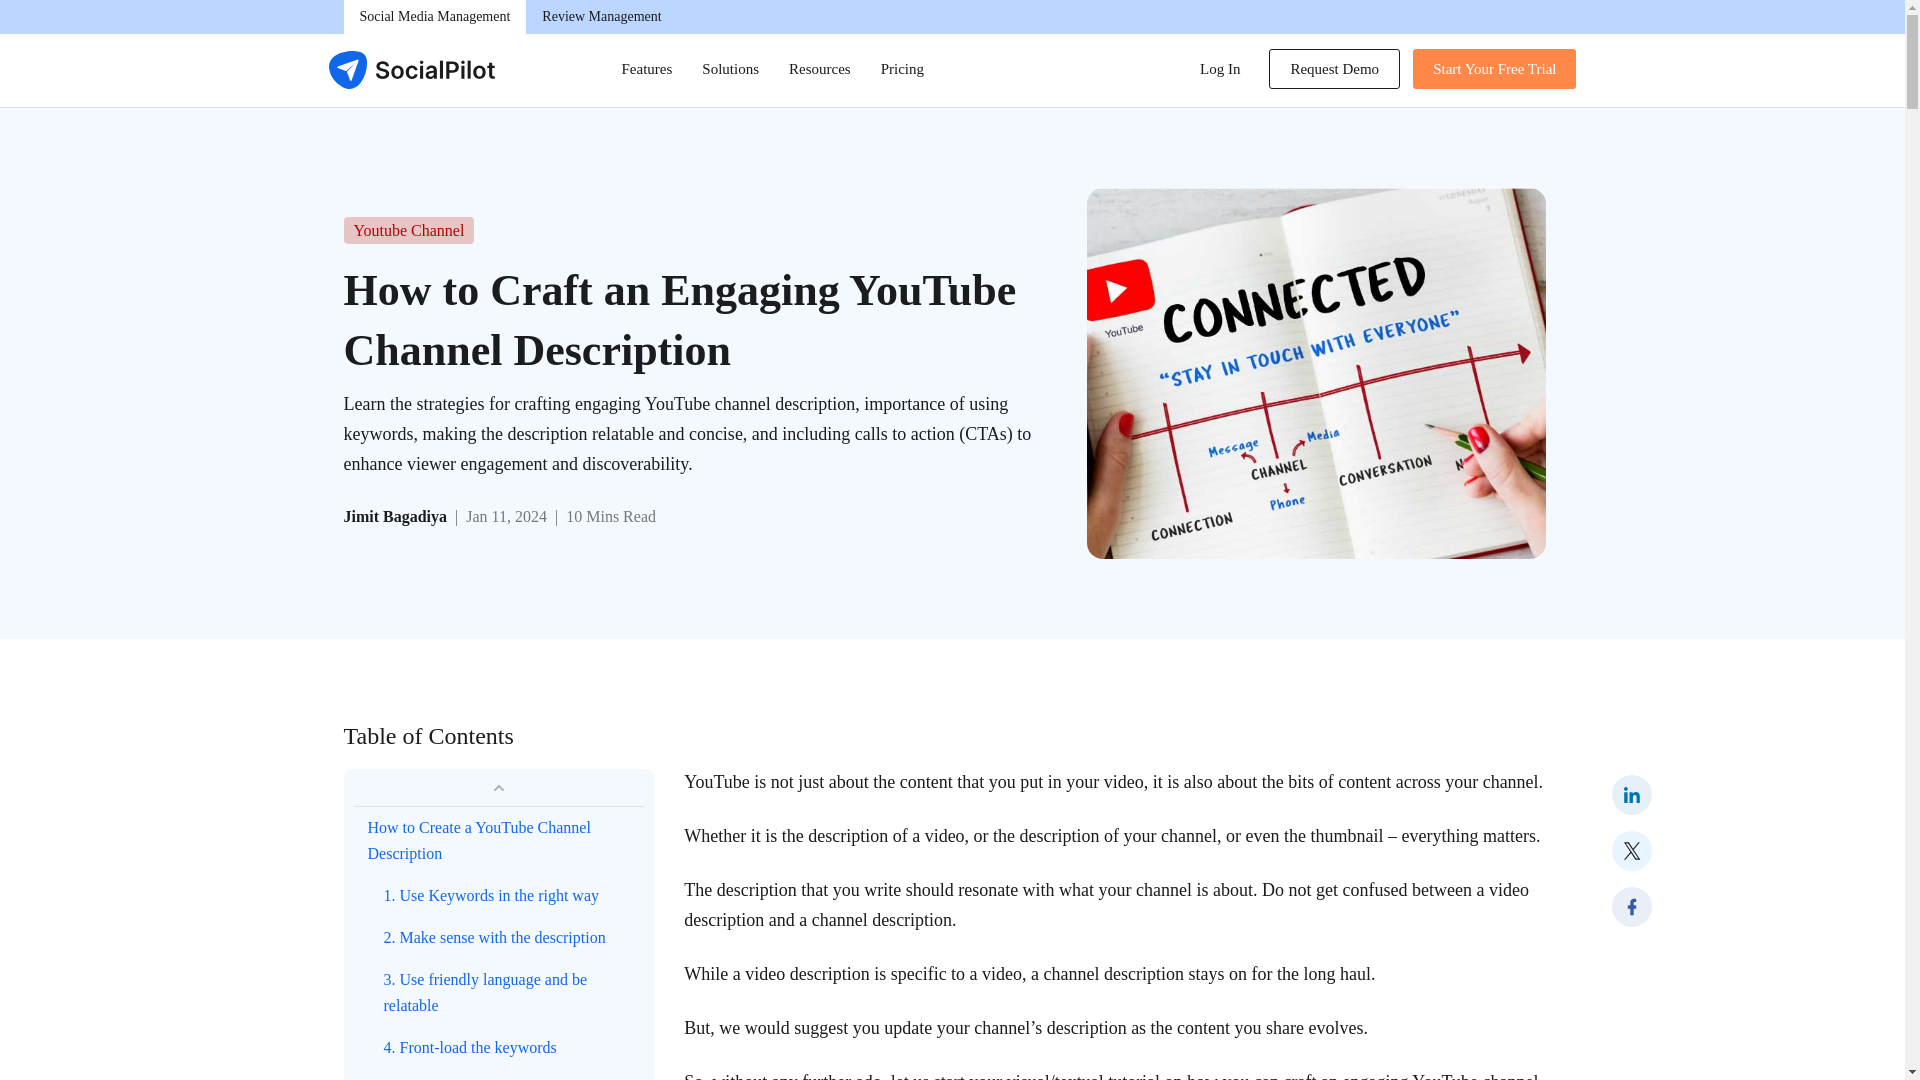 The image size is (1920, 1080). What do you see at coordinates (514, 993) in the screenshot?
I see `3. Use friendly language and be relatable` at bounding box center [514, 993].